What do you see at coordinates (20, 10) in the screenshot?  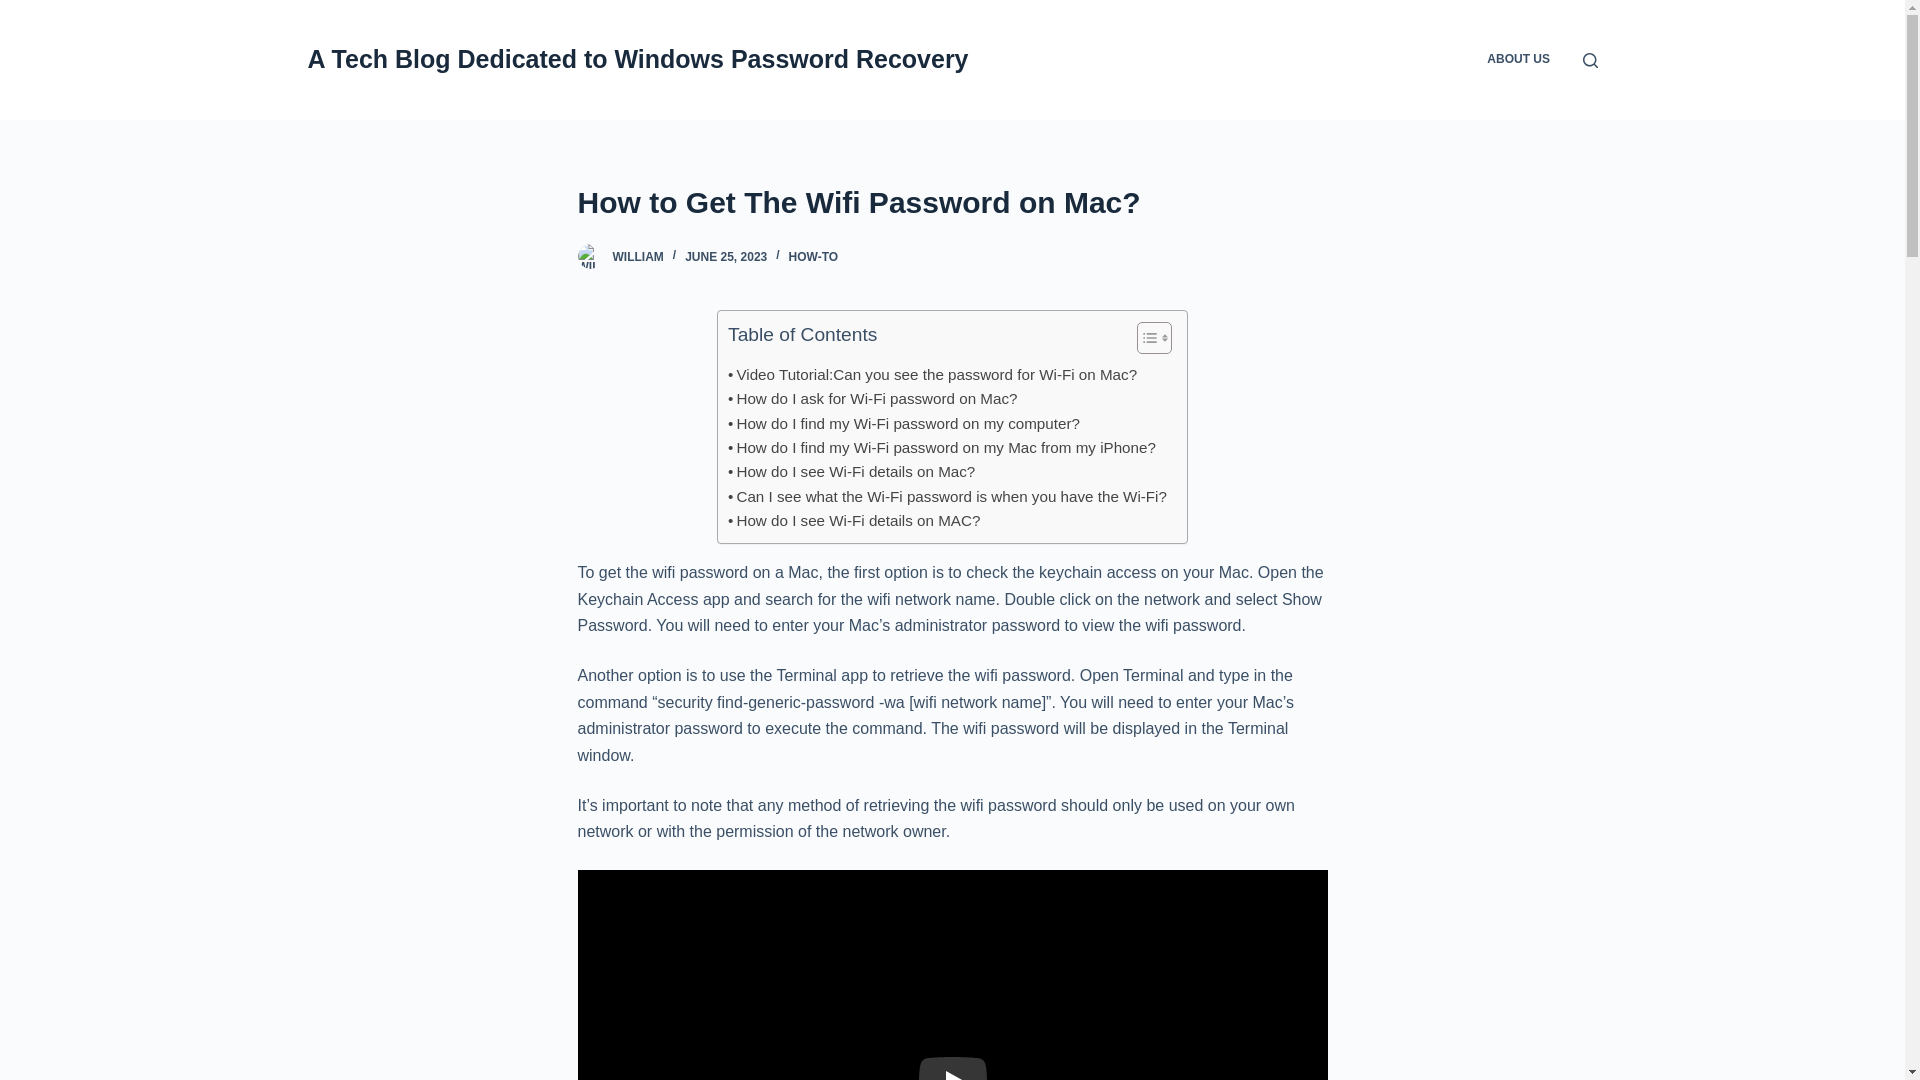 I see `Skip to content` at bounding box center [20, 10].